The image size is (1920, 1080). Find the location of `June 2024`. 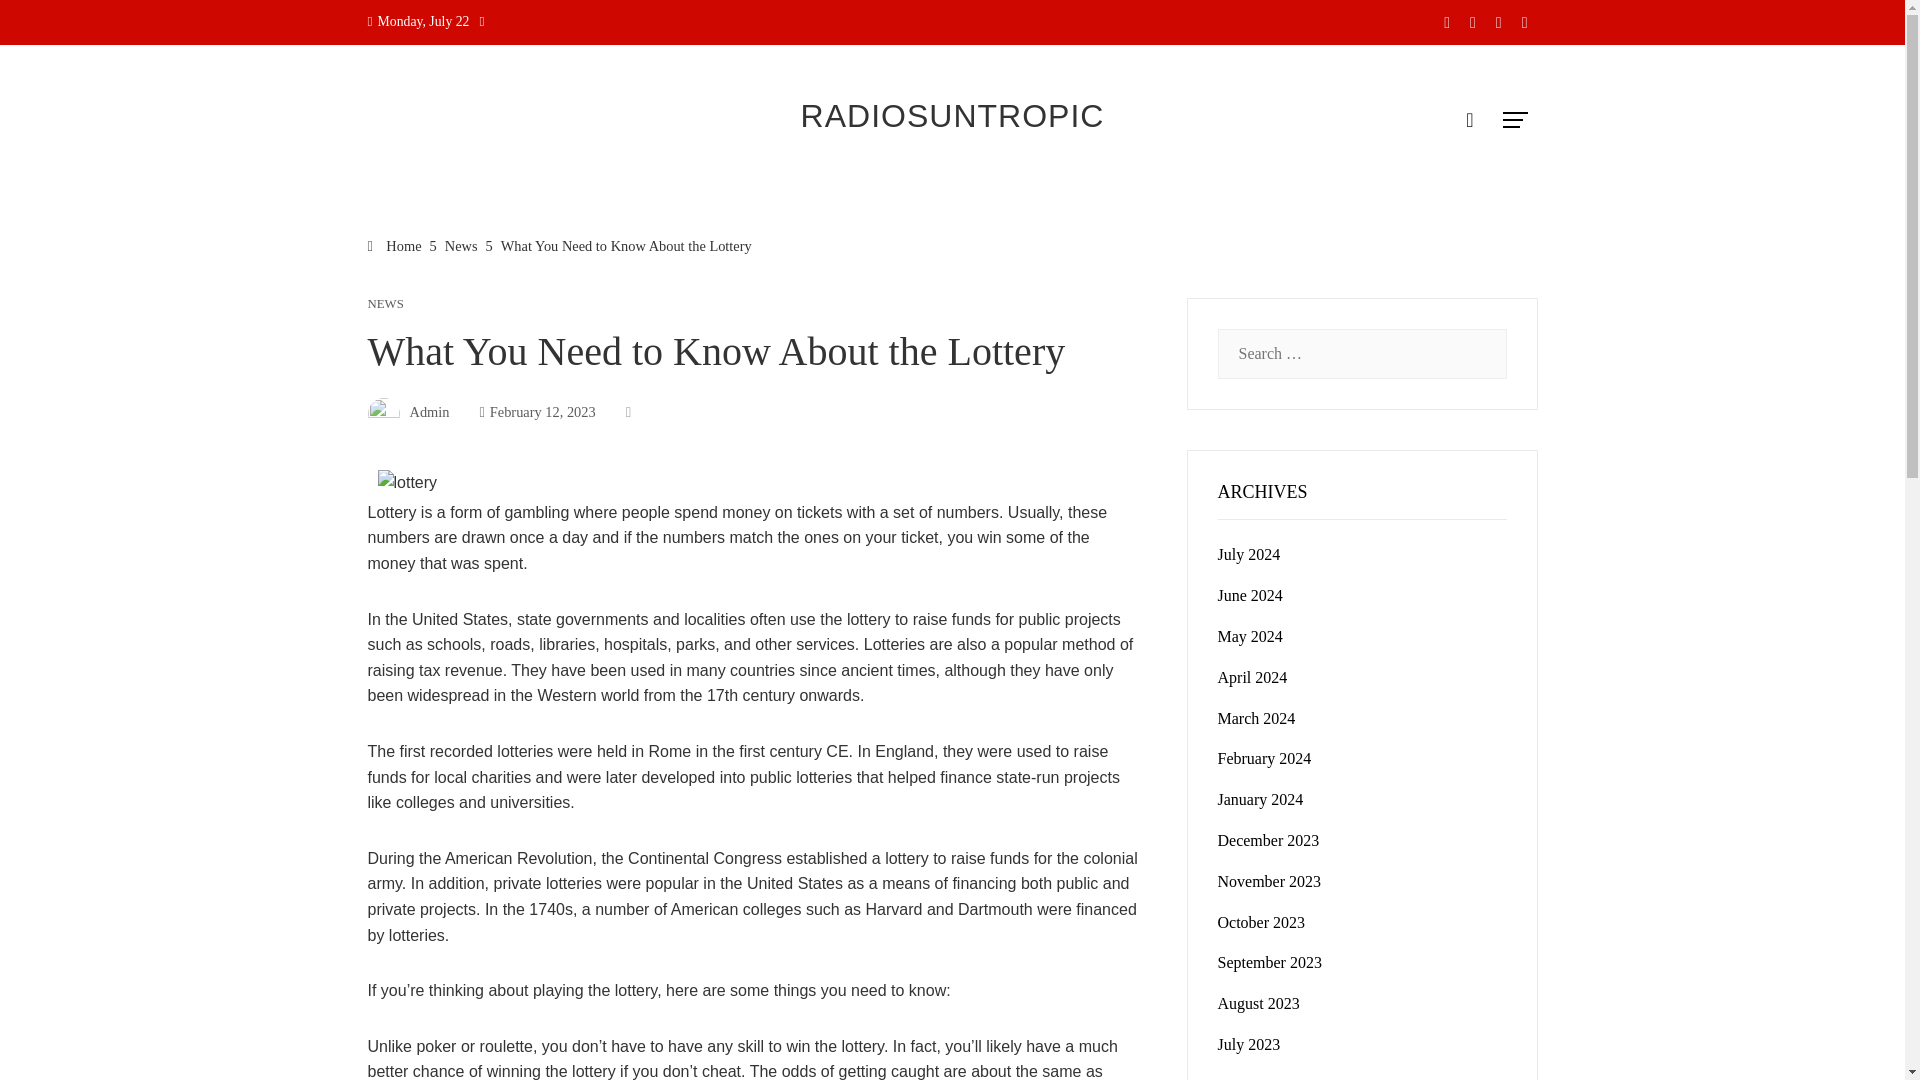

June 2024 is located at coordinates (1250, 595).